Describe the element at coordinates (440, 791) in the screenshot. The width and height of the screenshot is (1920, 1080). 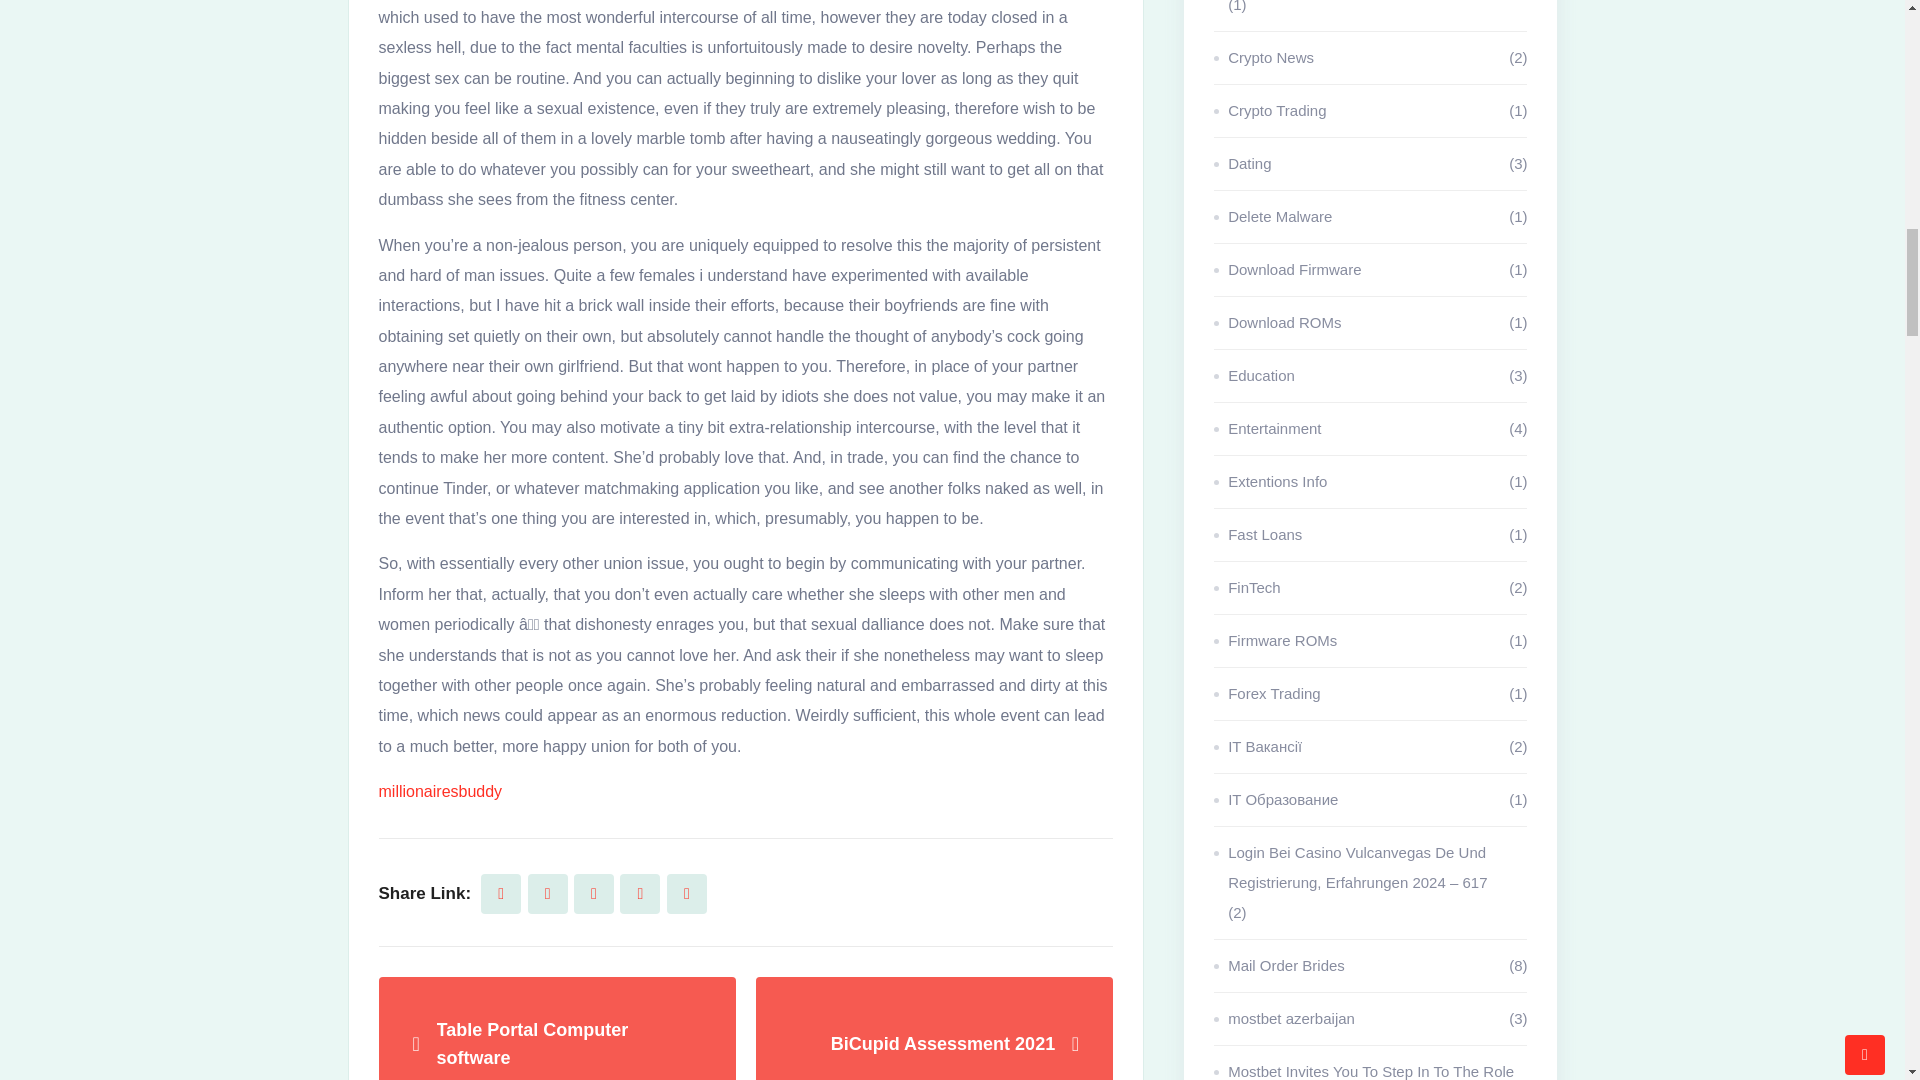
I see `millionairesbuddy` at that location.